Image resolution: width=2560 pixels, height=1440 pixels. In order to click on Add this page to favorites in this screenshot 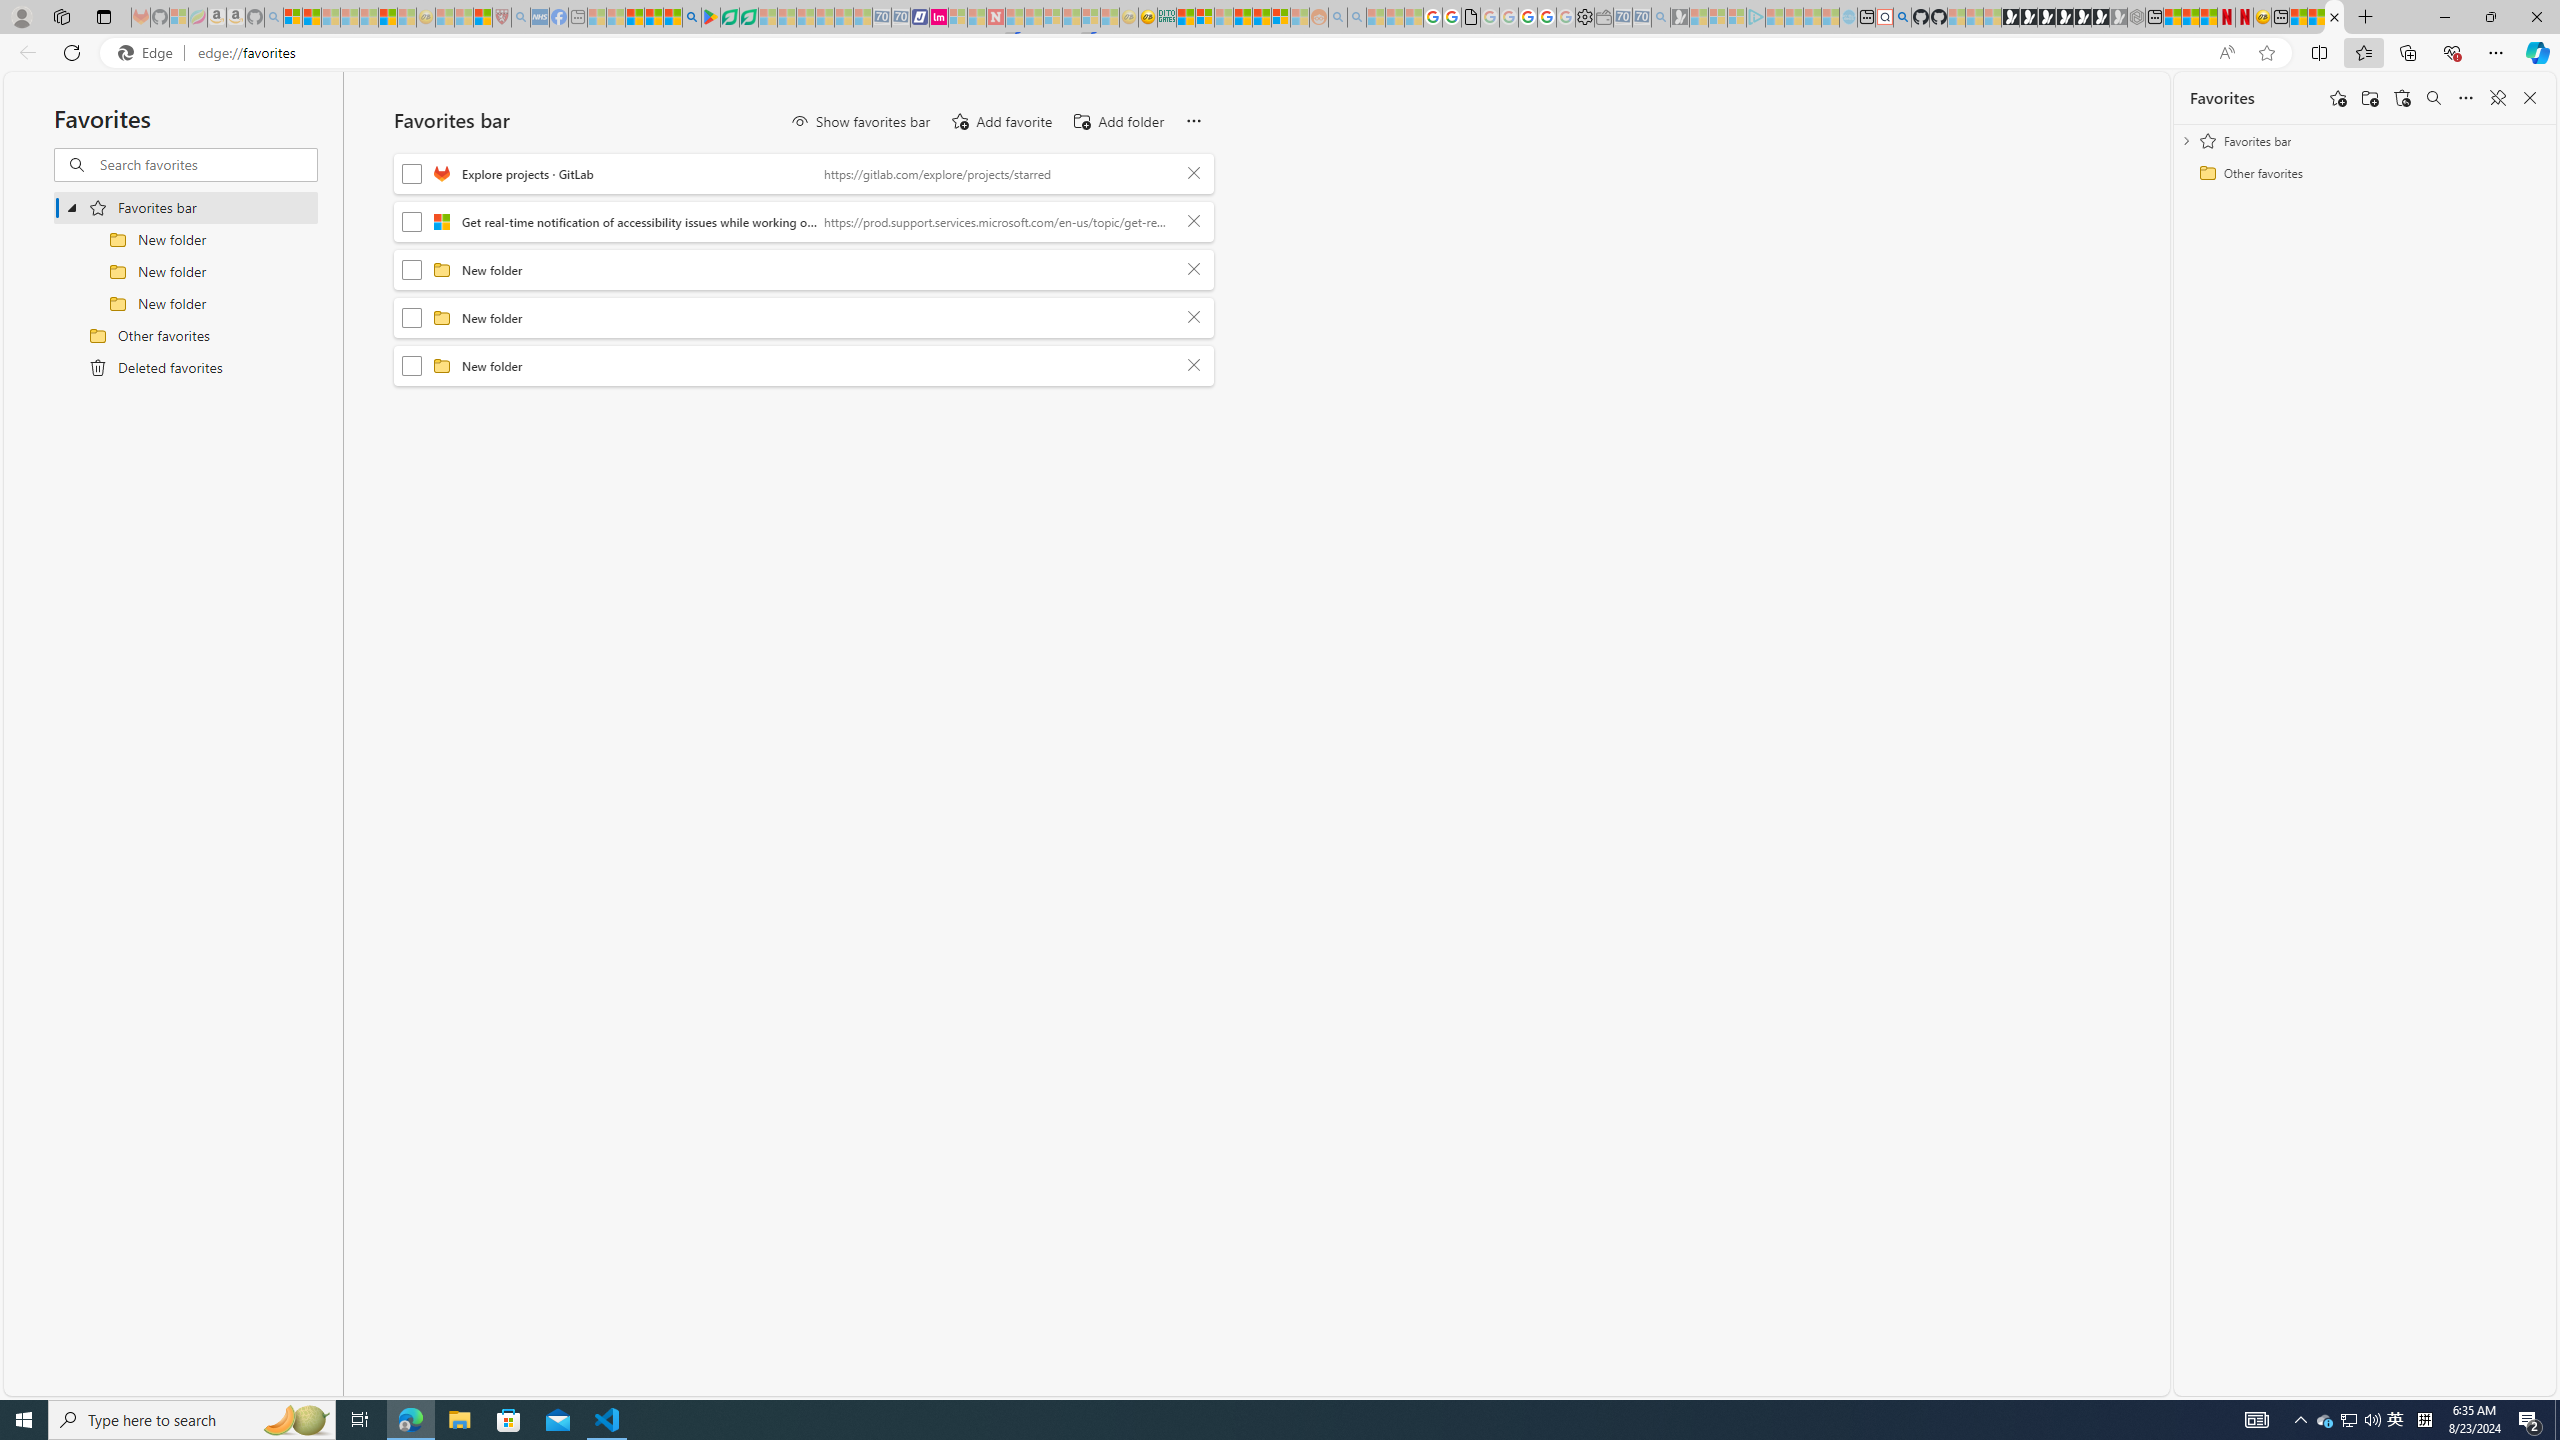, I will do `click(2338, 98)`.